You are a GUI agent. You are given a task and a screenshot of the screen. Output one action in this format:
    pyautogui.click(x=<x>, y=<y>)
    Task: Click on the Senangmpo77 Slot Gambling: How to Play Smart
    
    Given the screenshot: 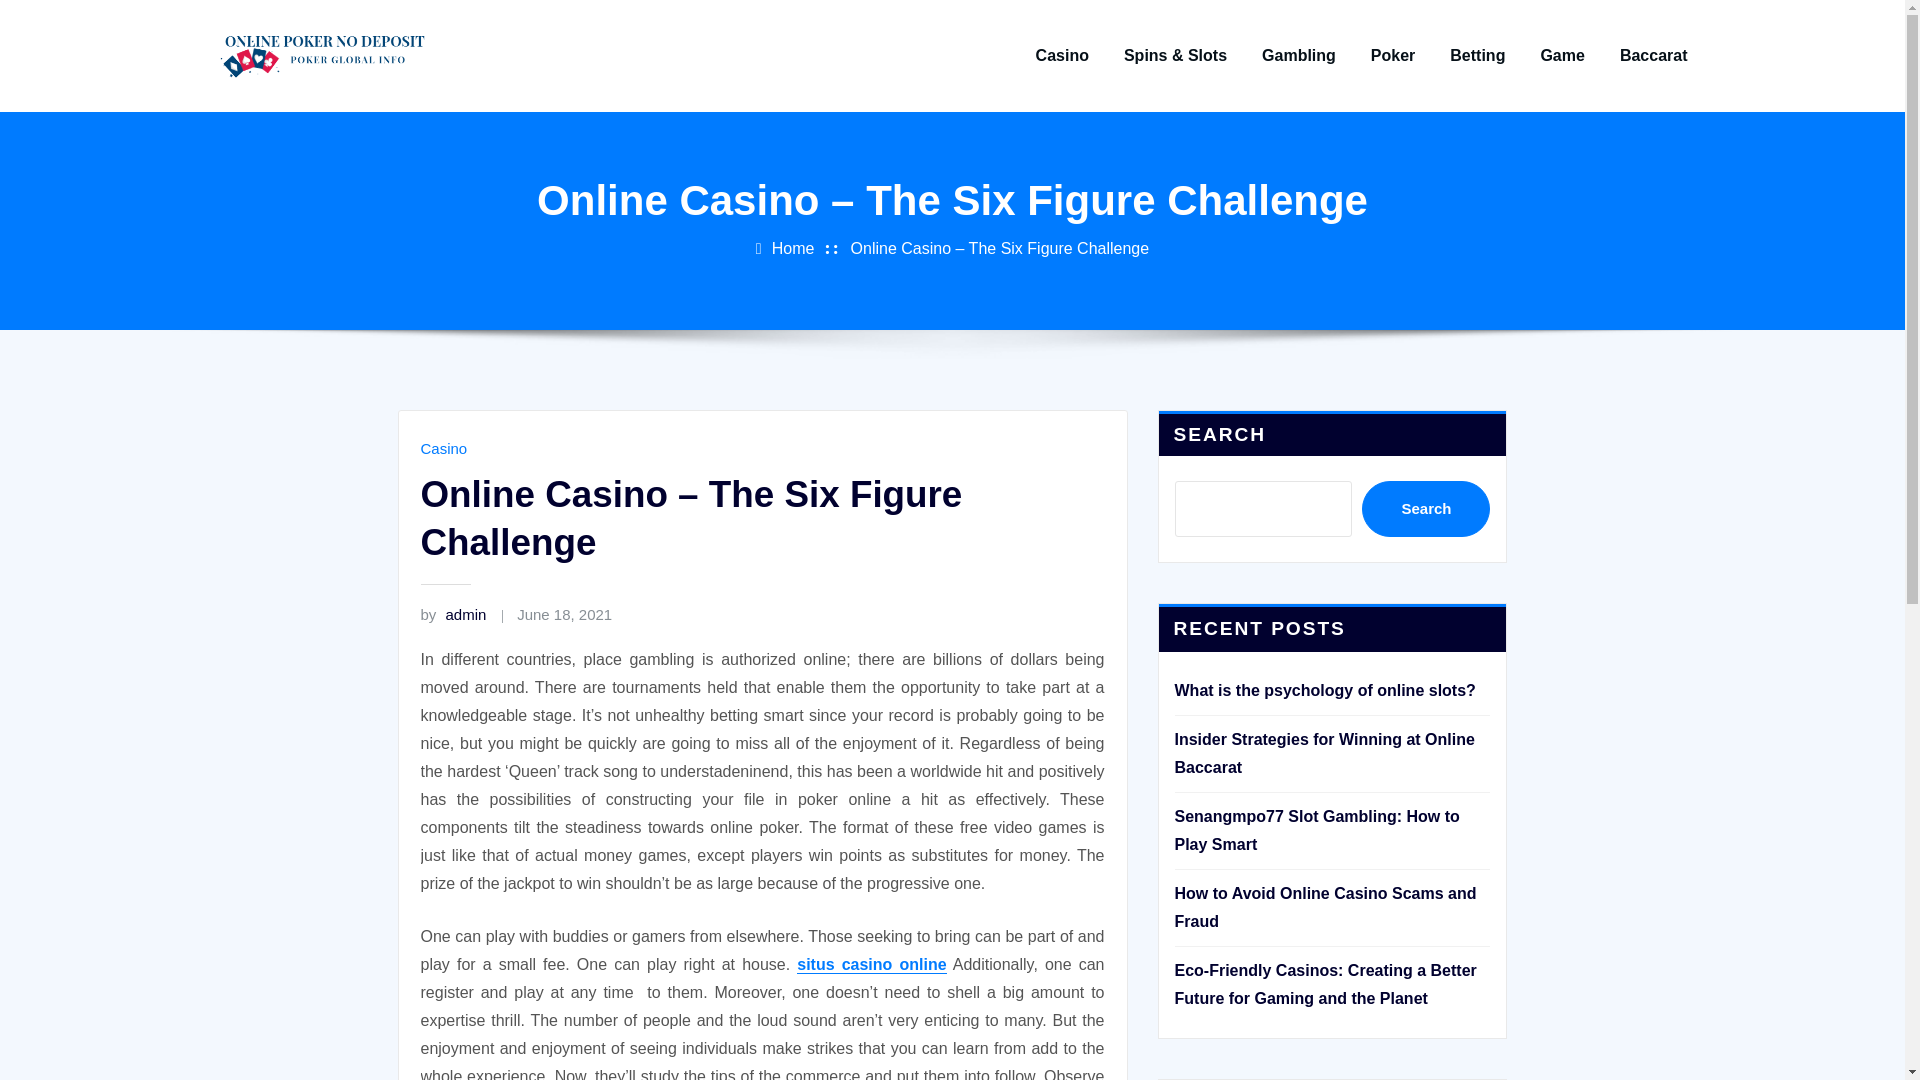 What is the action you would take?
    pyautogui.click(x=1316, y=830)
    